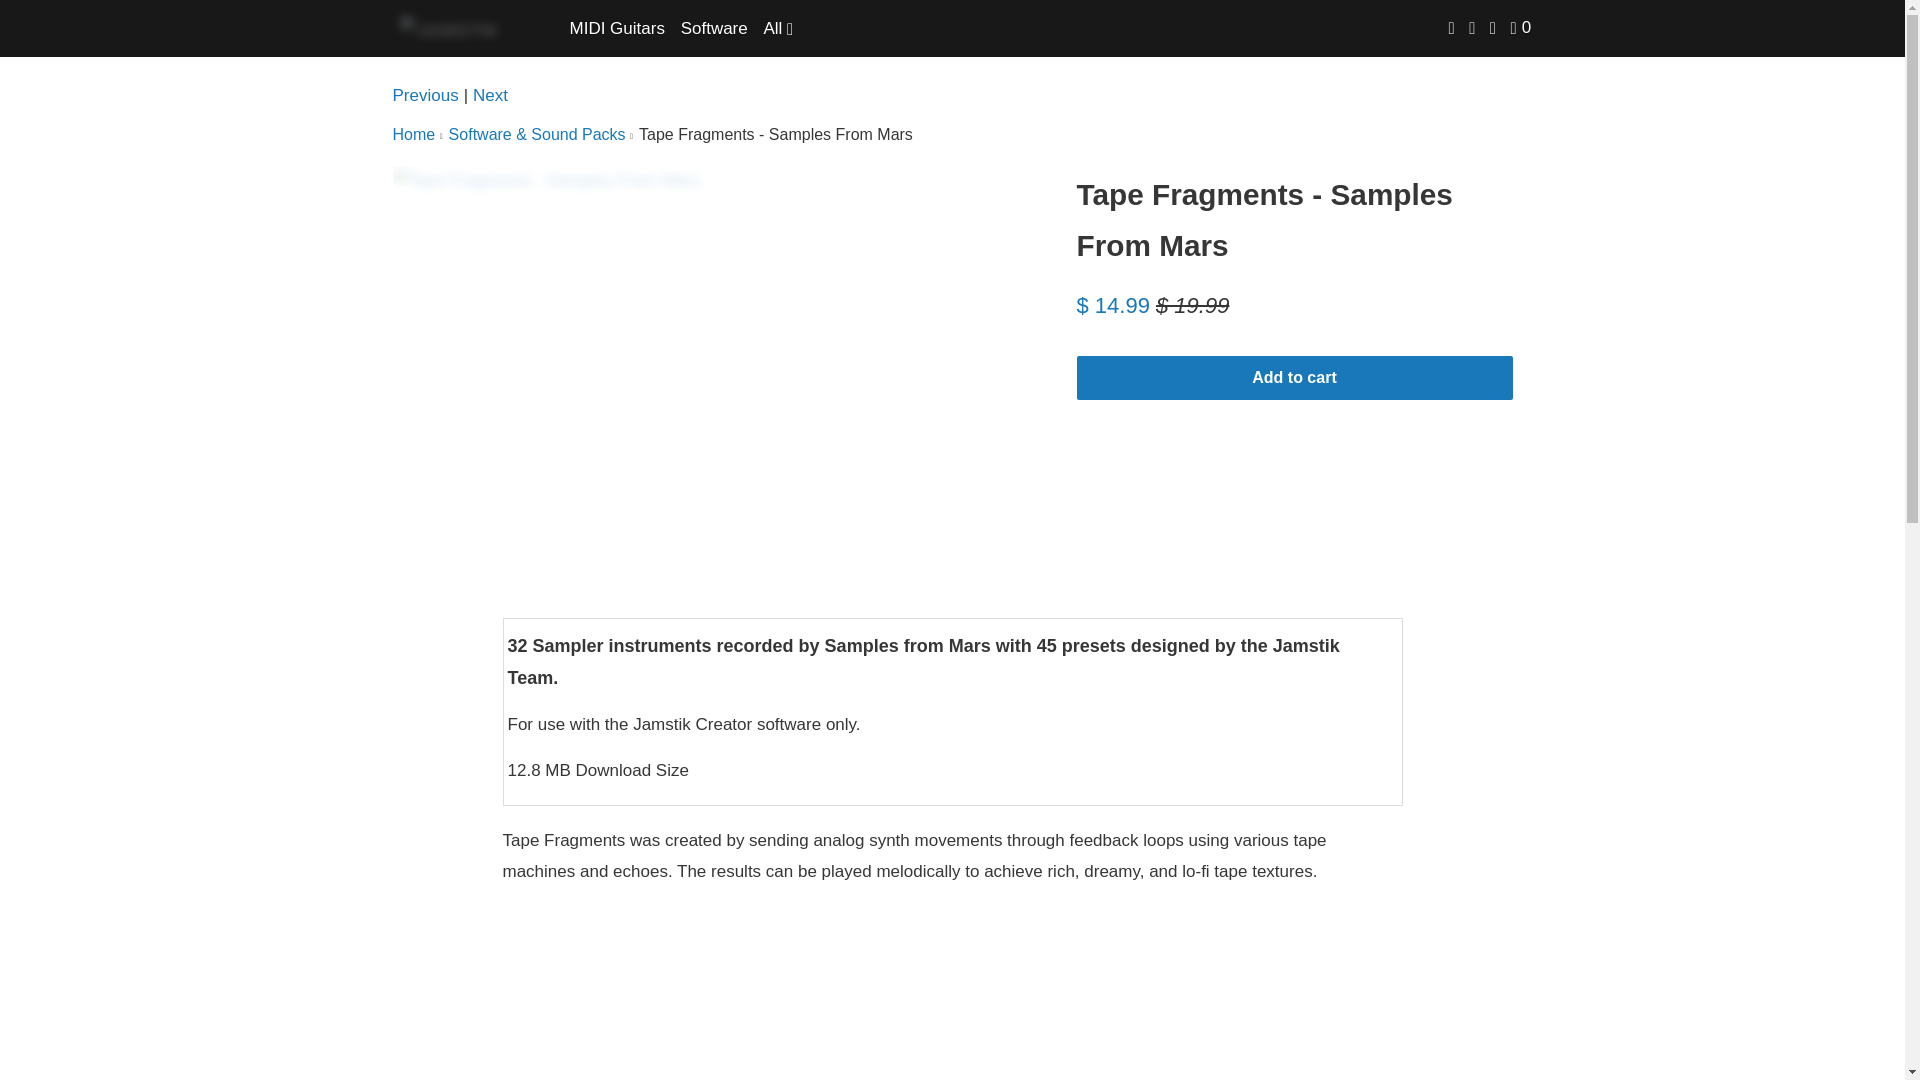 The height and width of the screenshot is (1080, 1920). What do you see at coordinates (1522, 28) in the screenshot?
I see `0` at bounding box center [1522, 28].